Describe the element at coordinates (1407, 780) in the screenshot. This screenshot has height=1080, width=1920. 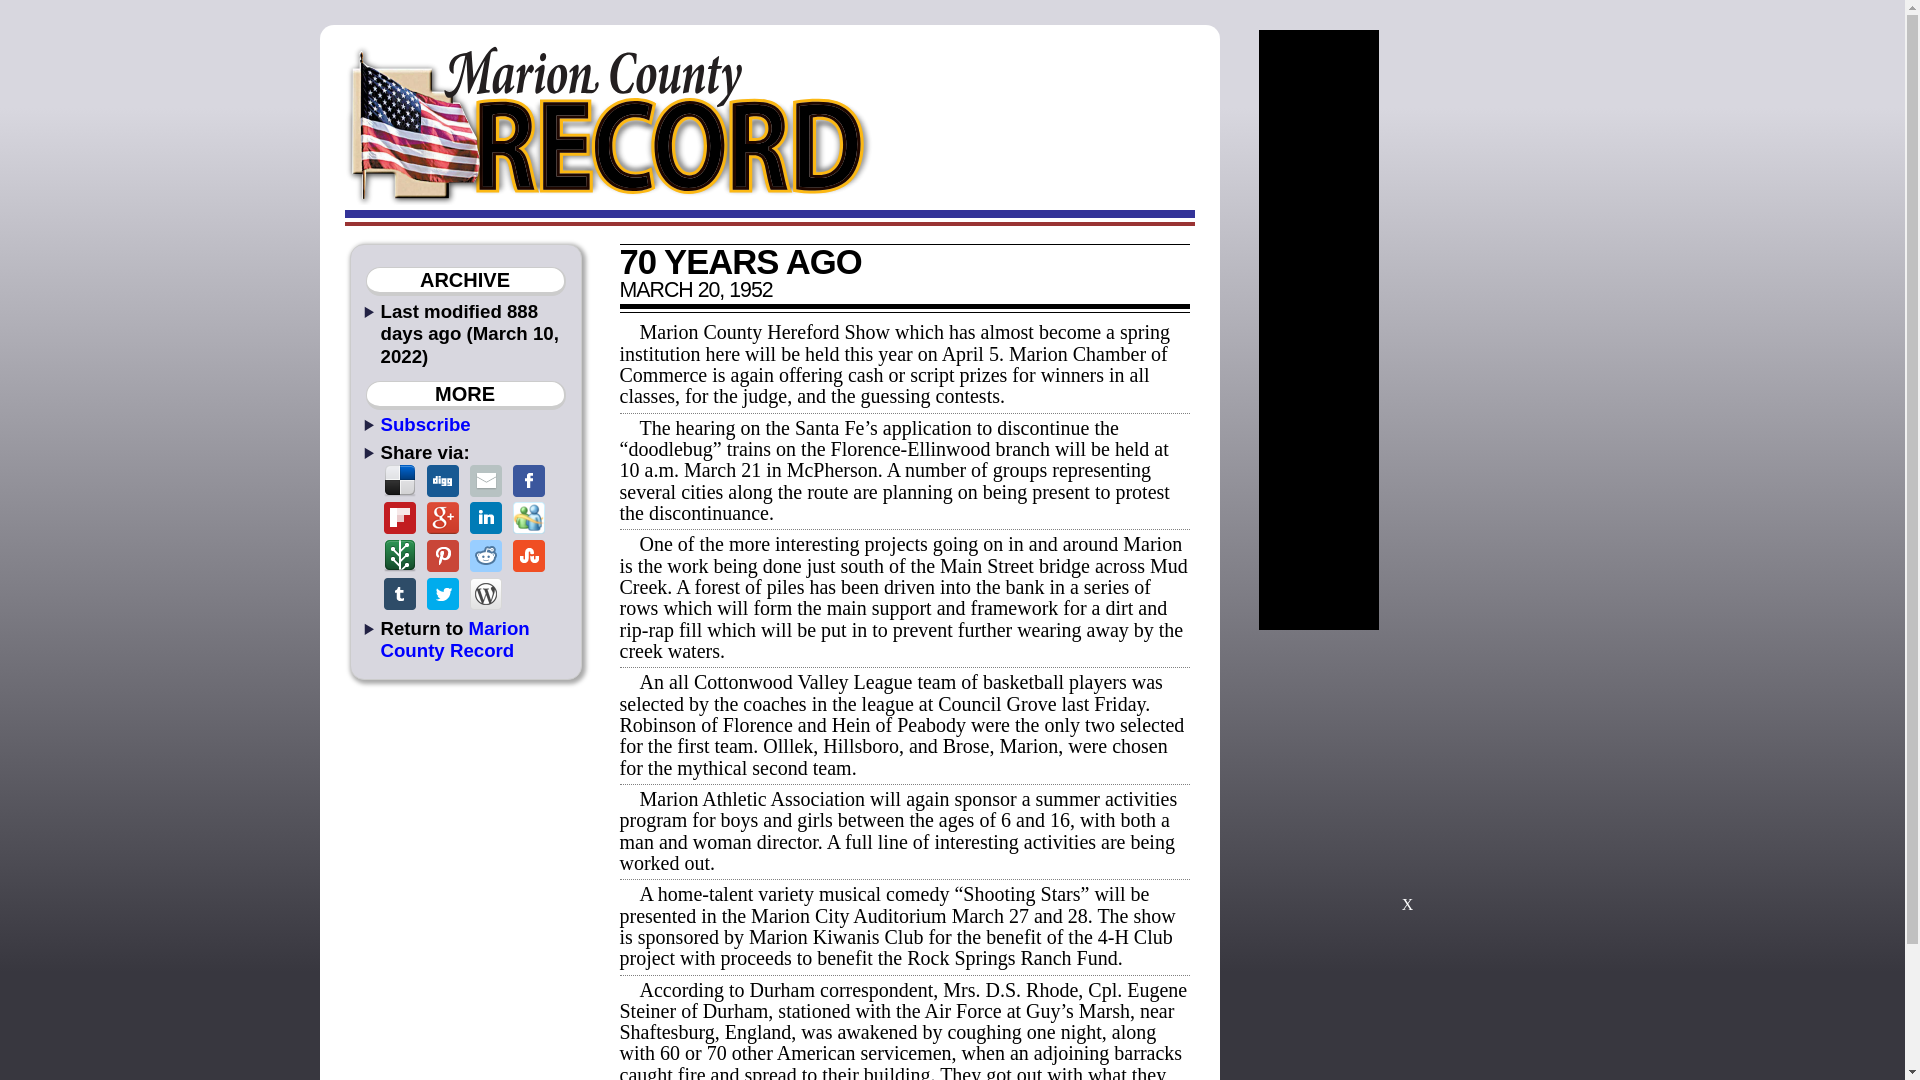
I see `Advertisement` at that location.